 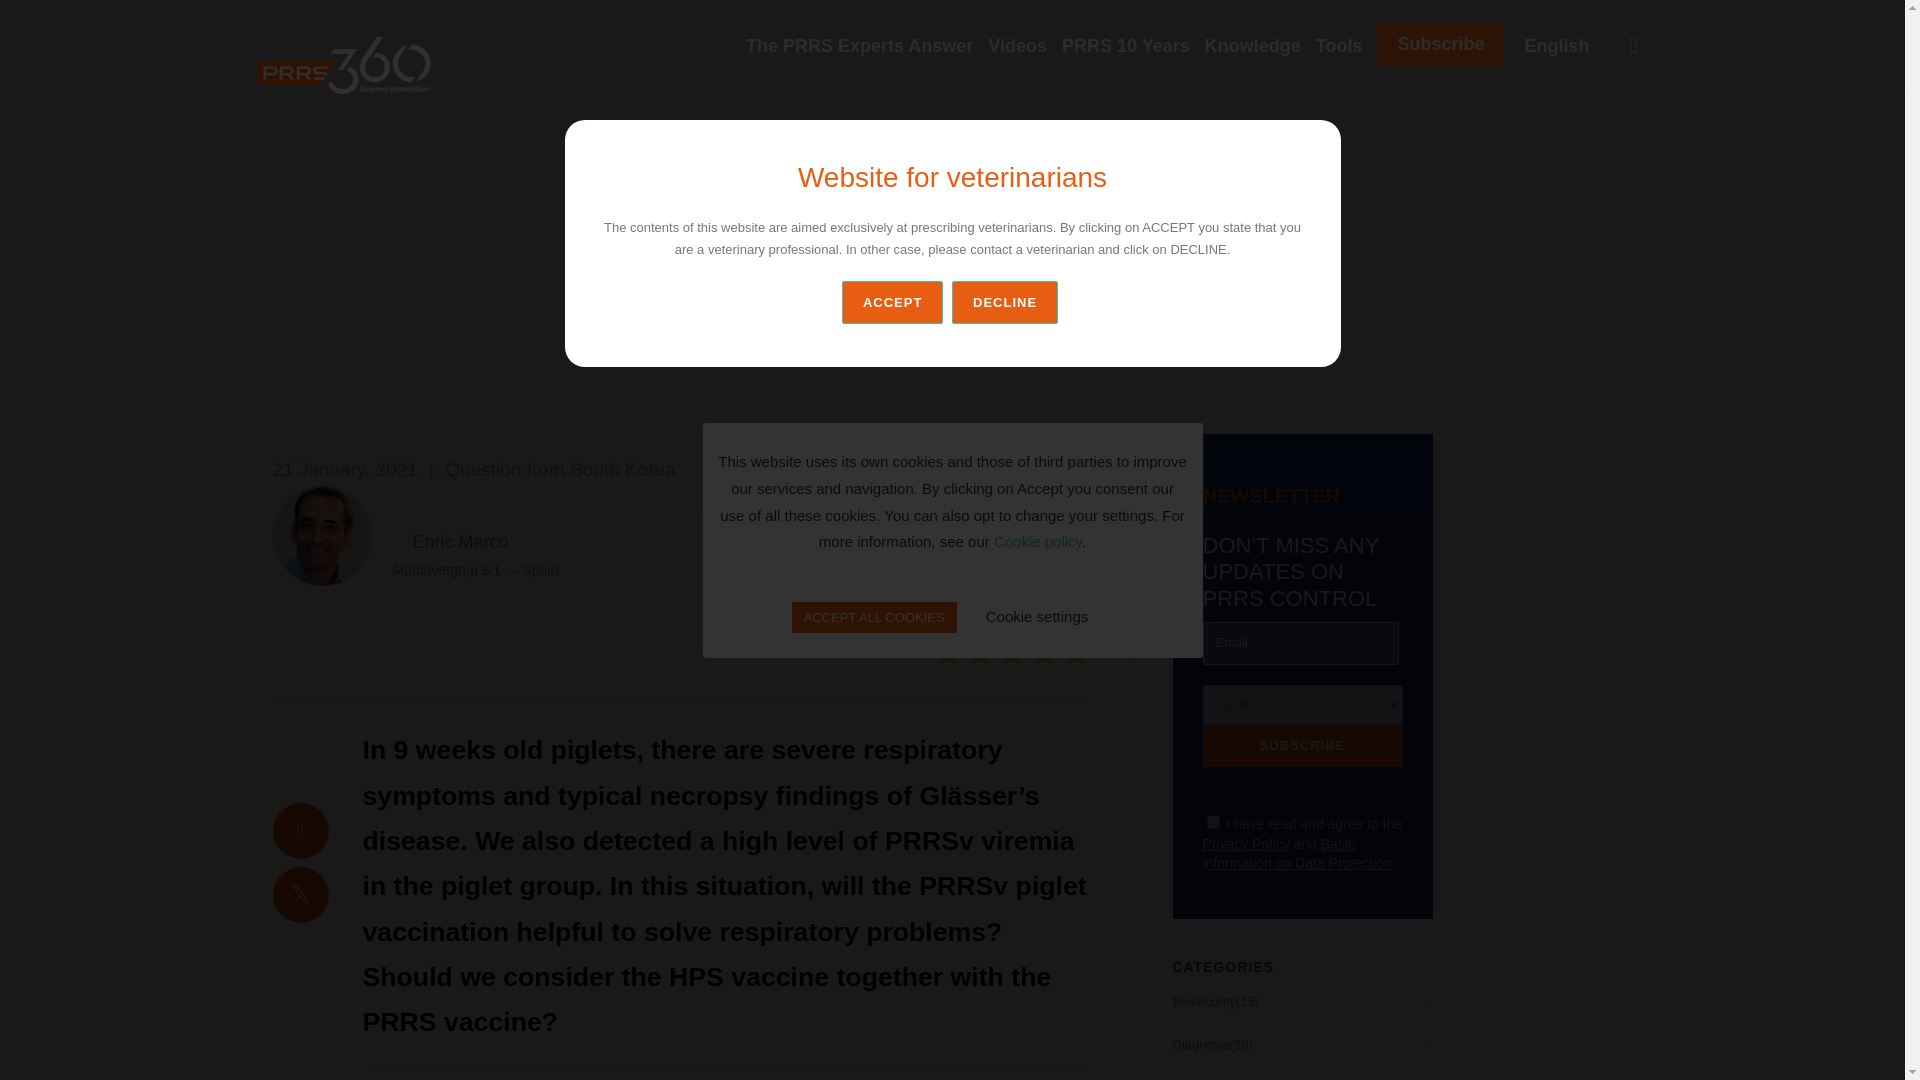 What do you see at coordinates (1212, 822) in the screenshot?
I see `1` at bounding box center [1212, 822].